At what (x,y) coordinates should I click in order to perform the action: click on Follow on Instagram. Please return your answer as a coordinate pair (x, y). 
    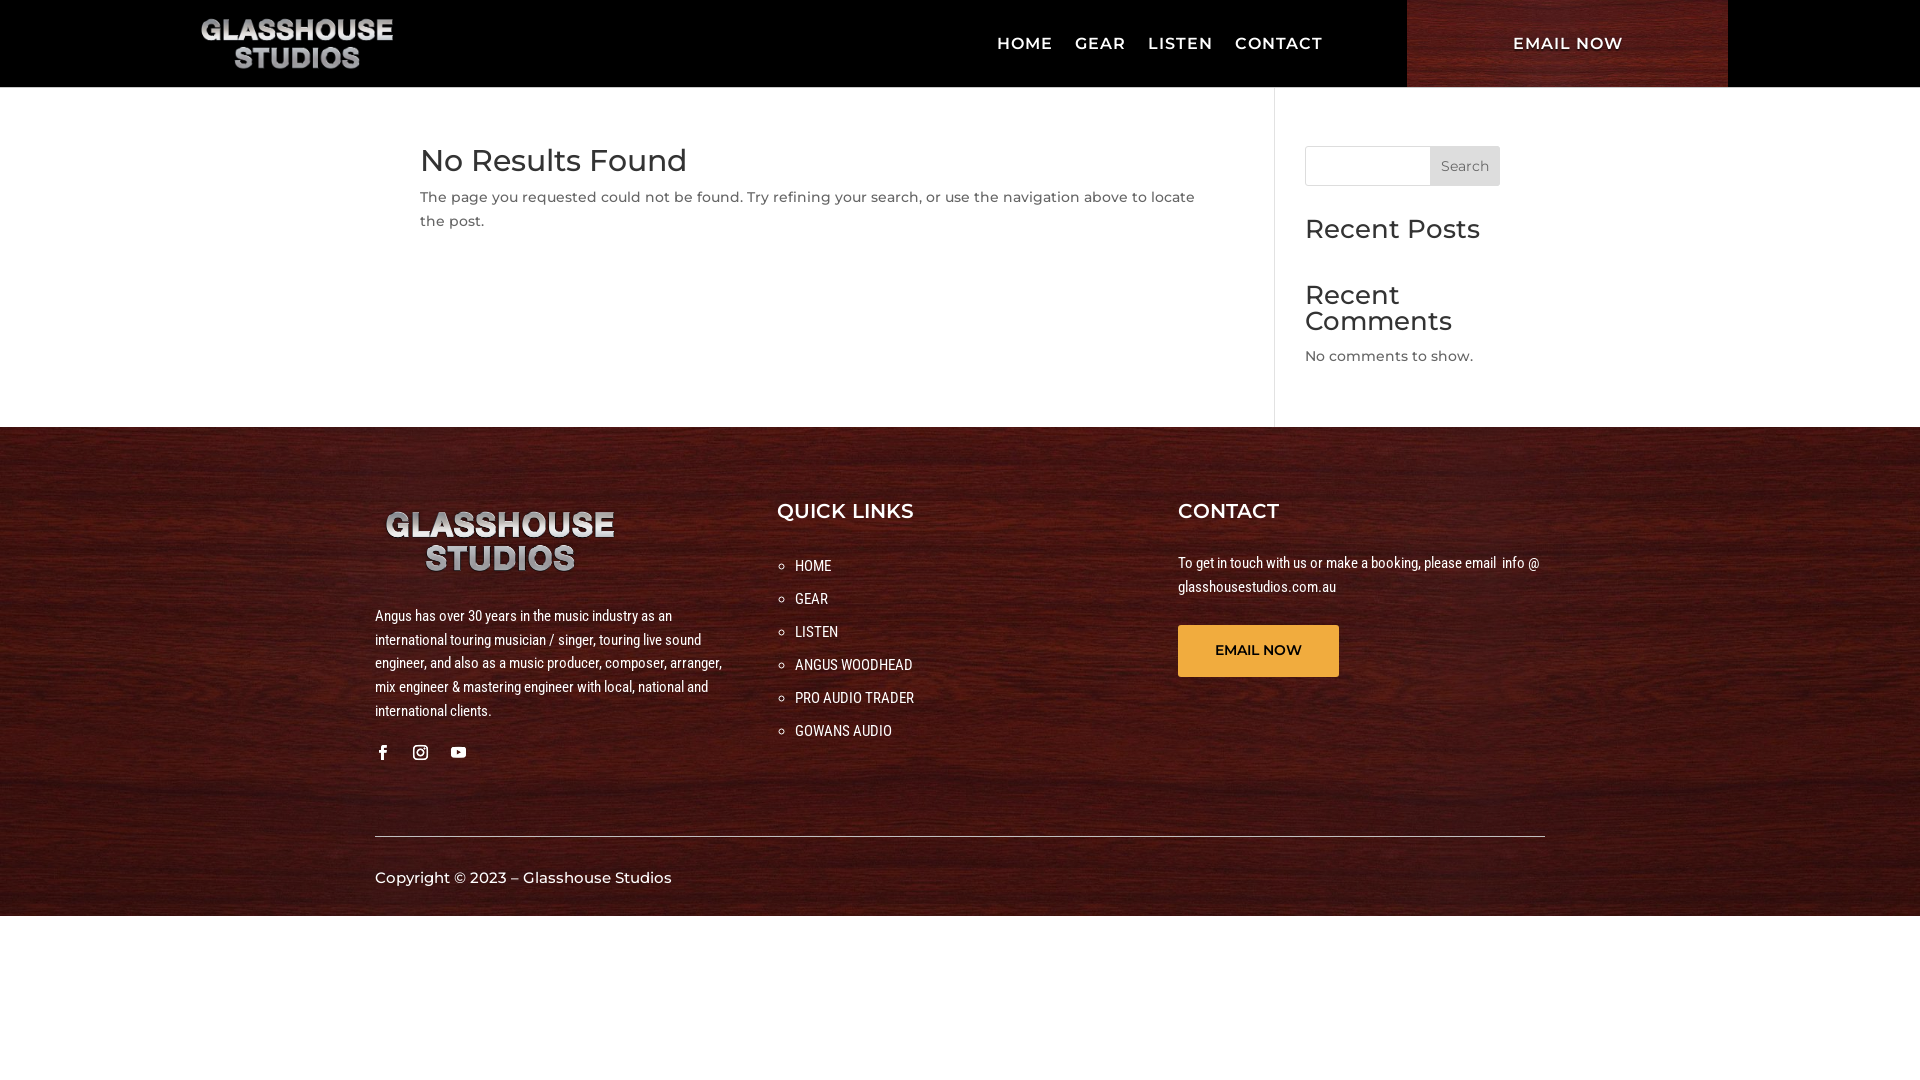
    Looking at the image, I should click on (420, 753).